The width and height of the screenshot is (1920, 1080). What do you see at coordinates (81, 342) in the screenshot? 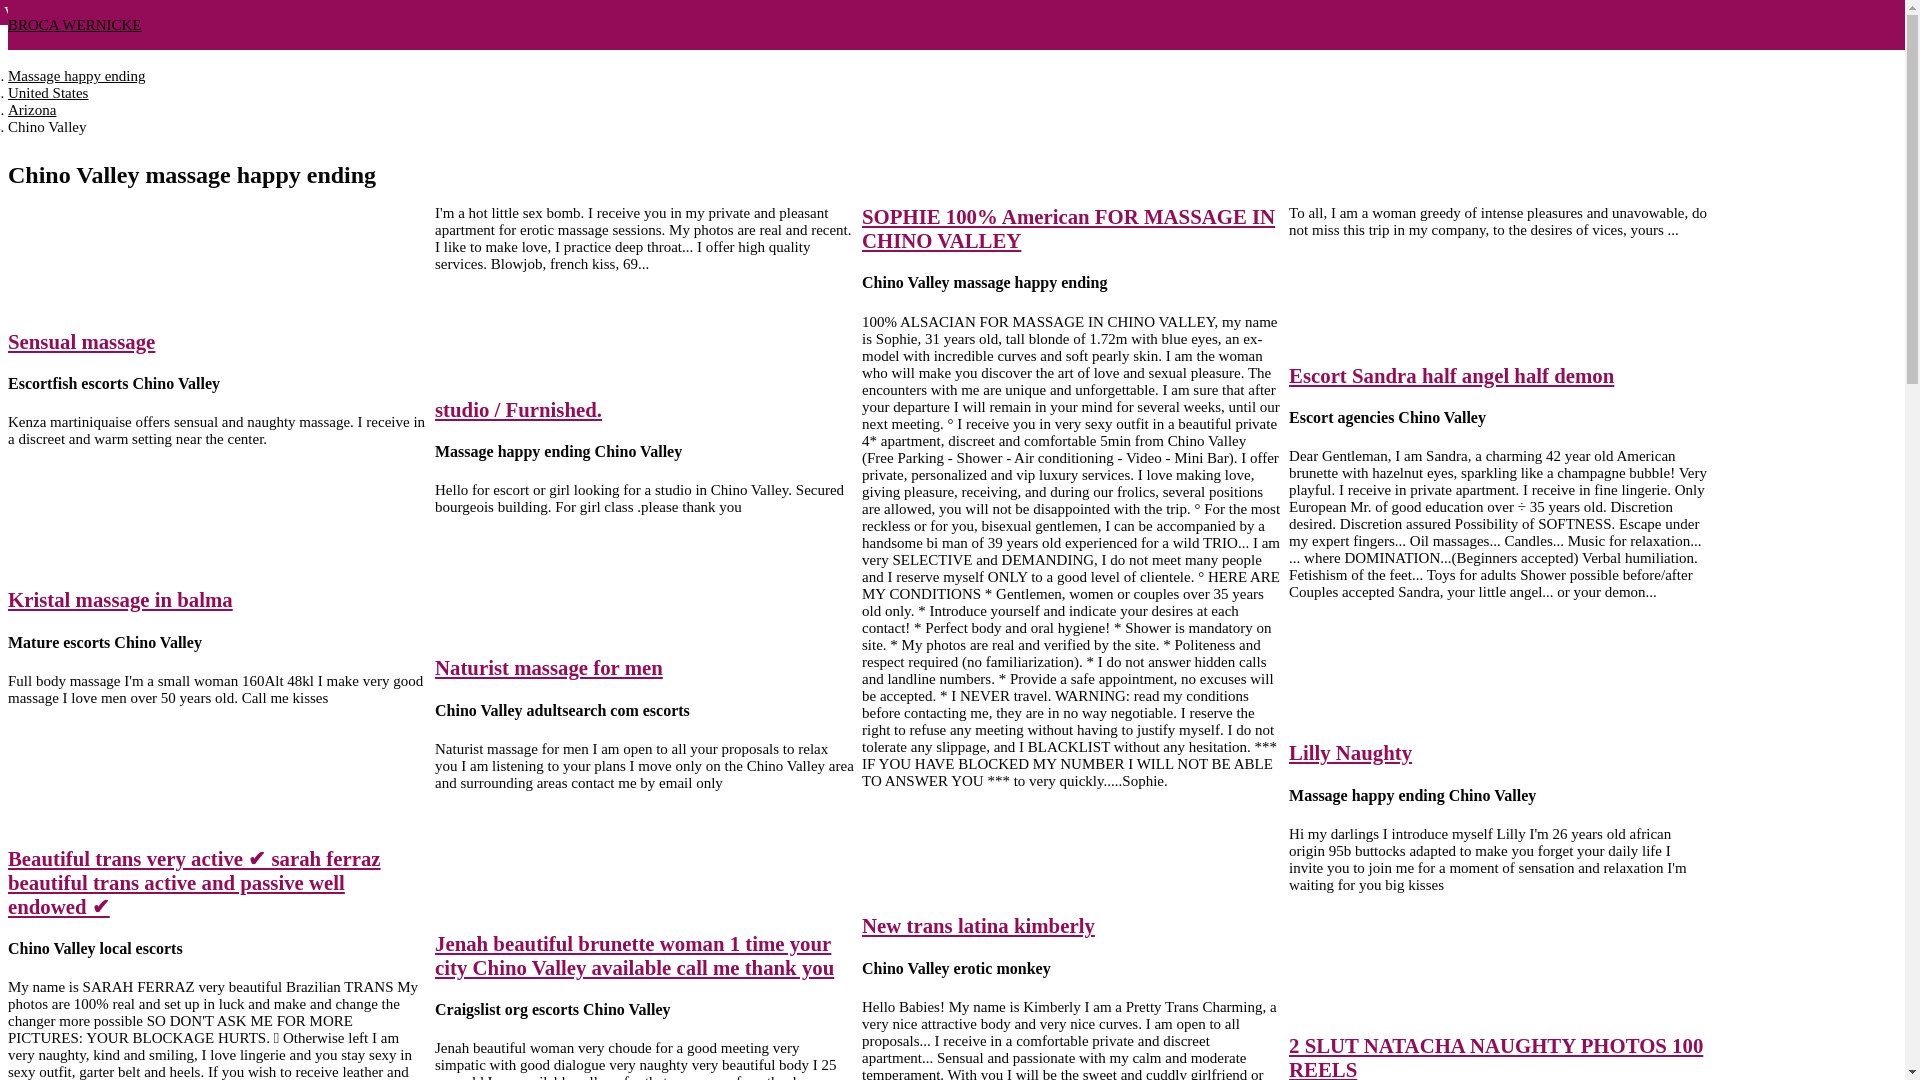
I see `Sensual massage` at bounding box center [81, 342].